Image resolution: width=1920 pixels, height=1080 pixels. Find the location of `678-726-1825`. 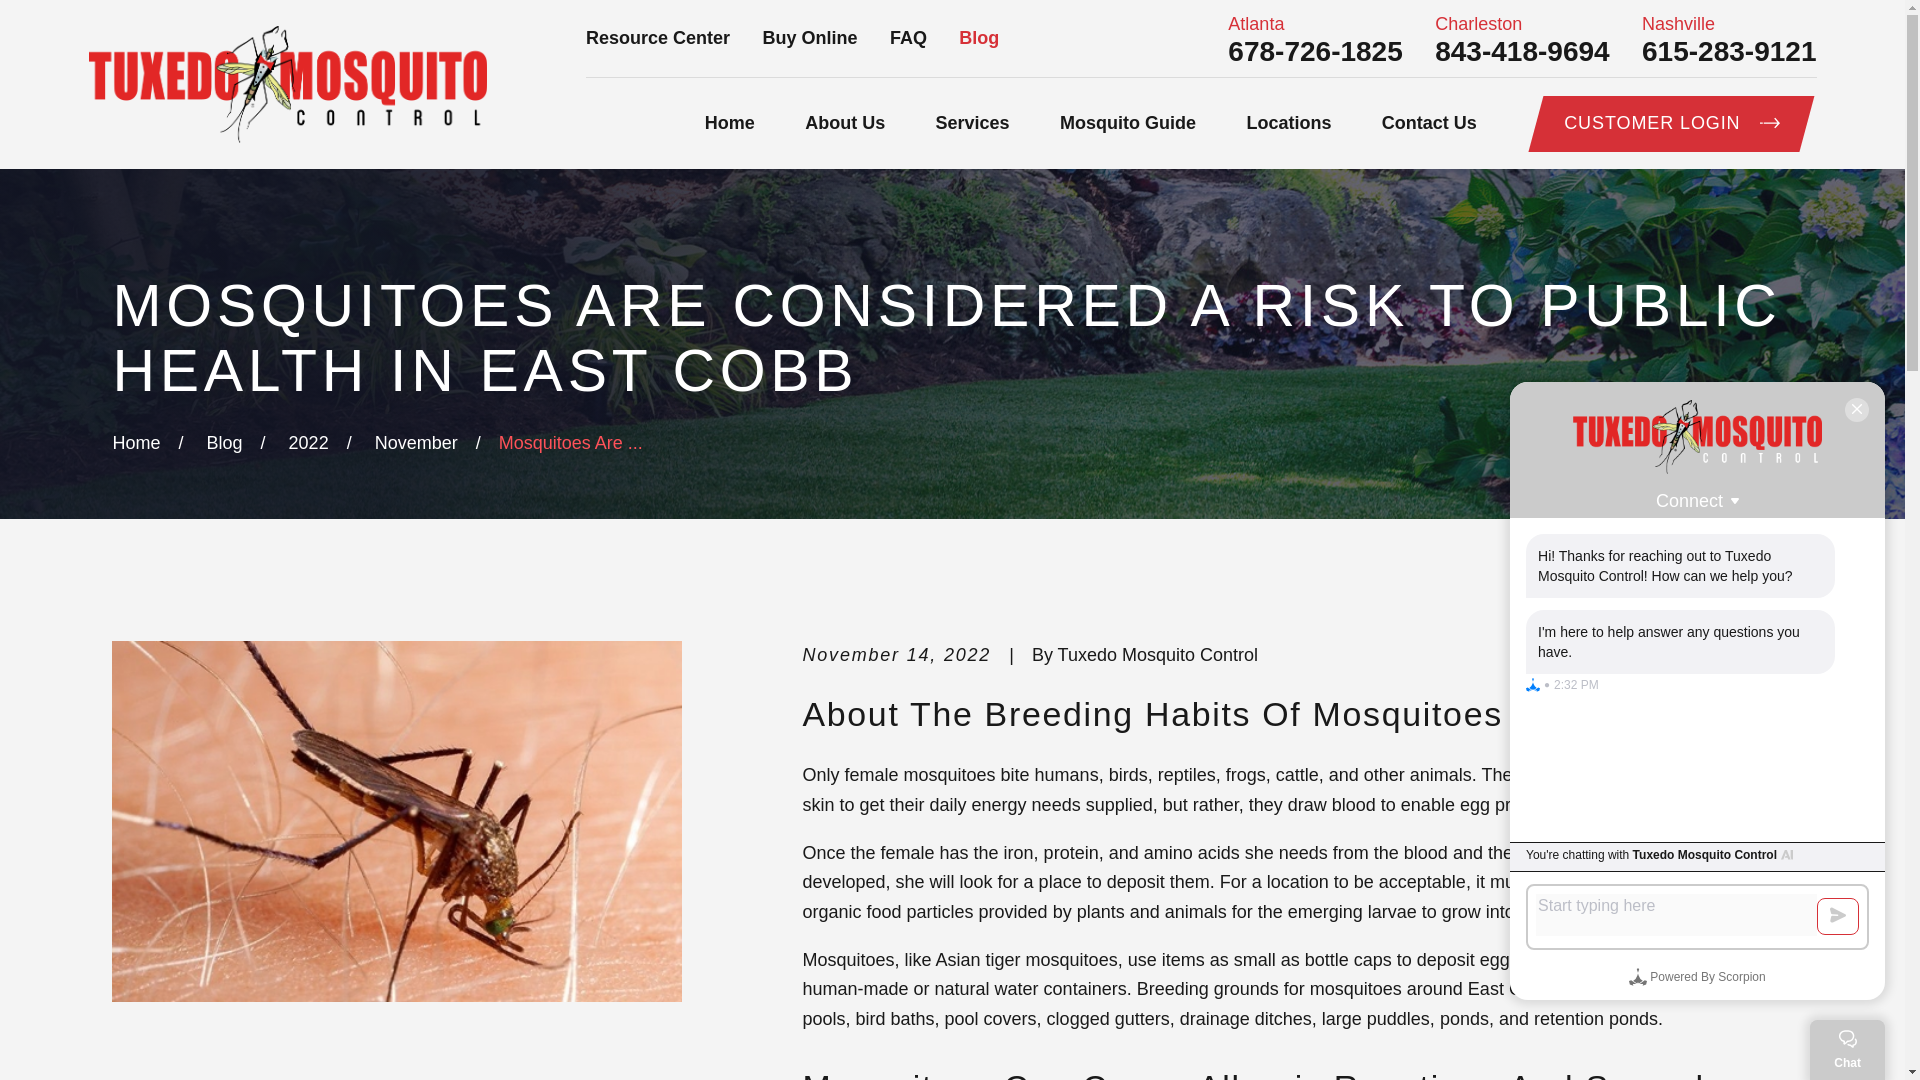

678-726-1825 is located at coordinates (1314, 51).